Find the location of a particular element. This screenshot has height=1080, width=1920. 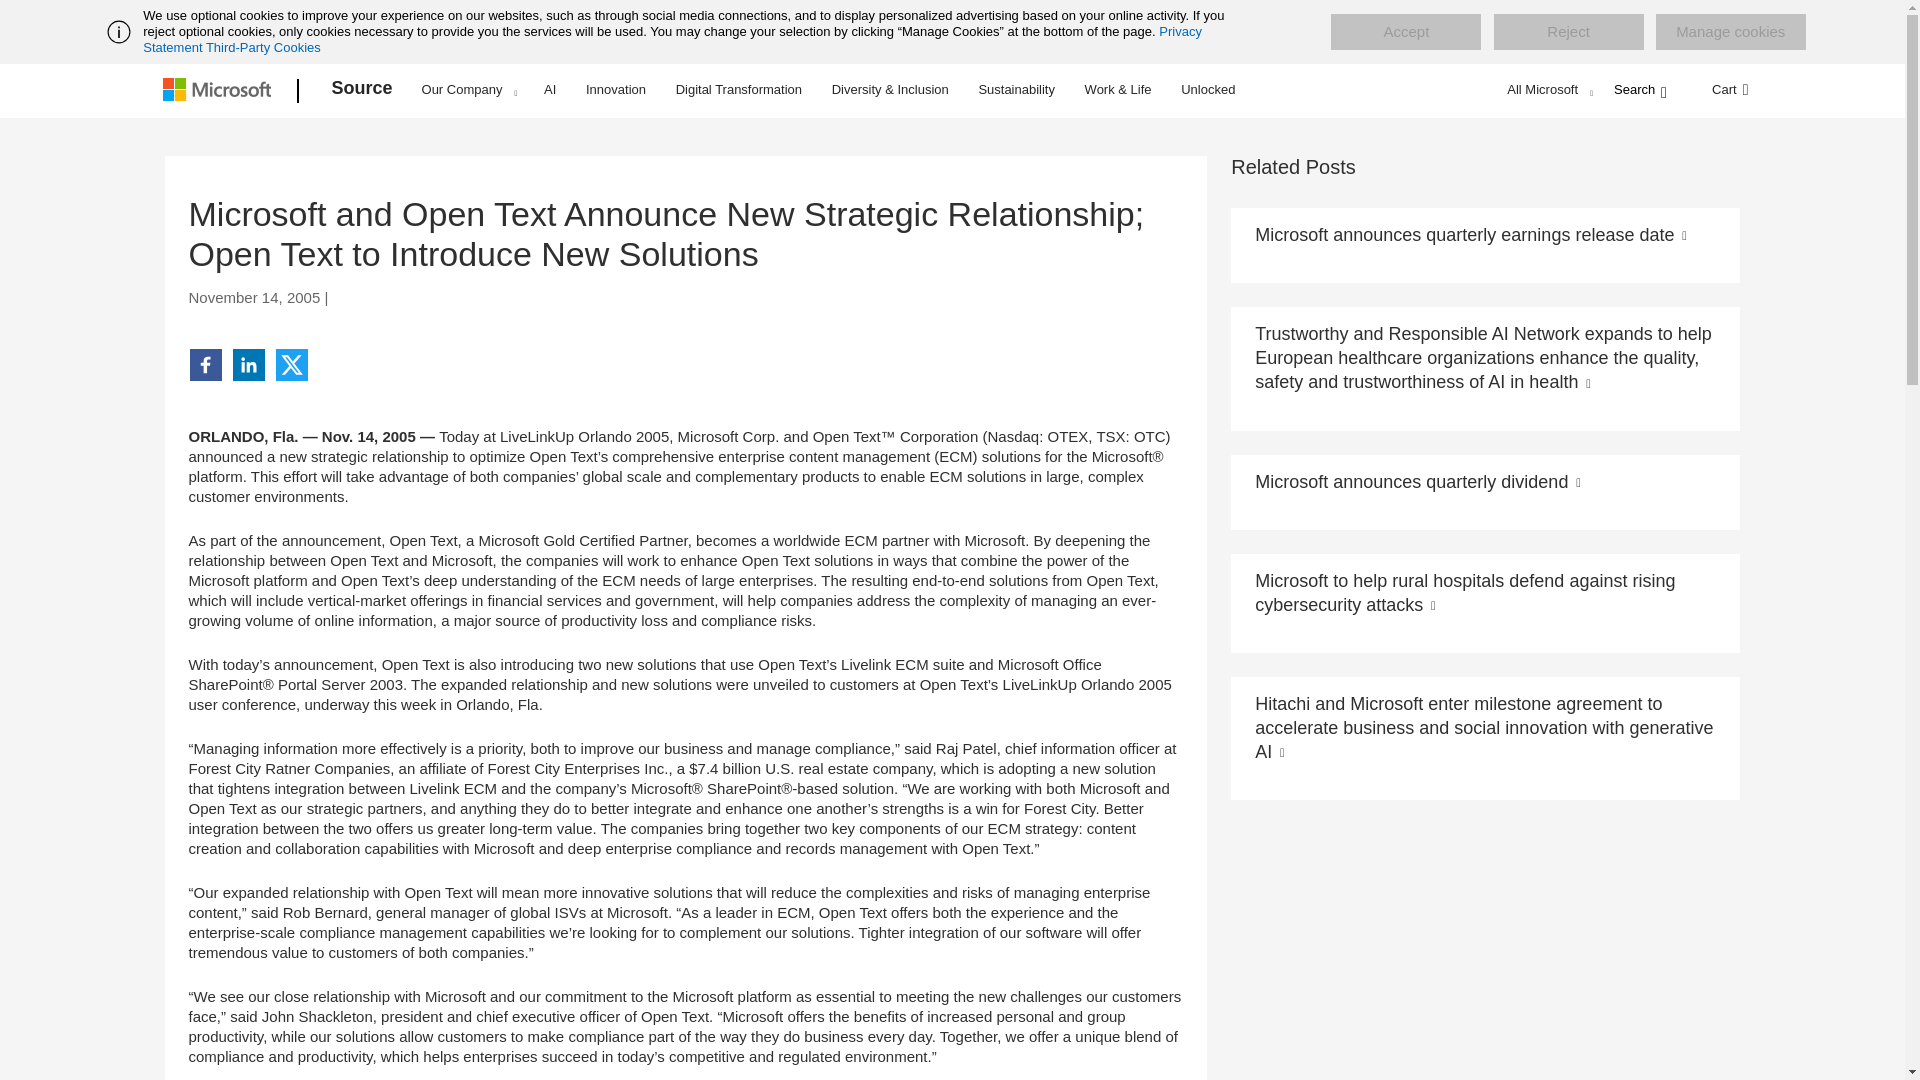

Digital Transformation is located at coordinates (738, 88).